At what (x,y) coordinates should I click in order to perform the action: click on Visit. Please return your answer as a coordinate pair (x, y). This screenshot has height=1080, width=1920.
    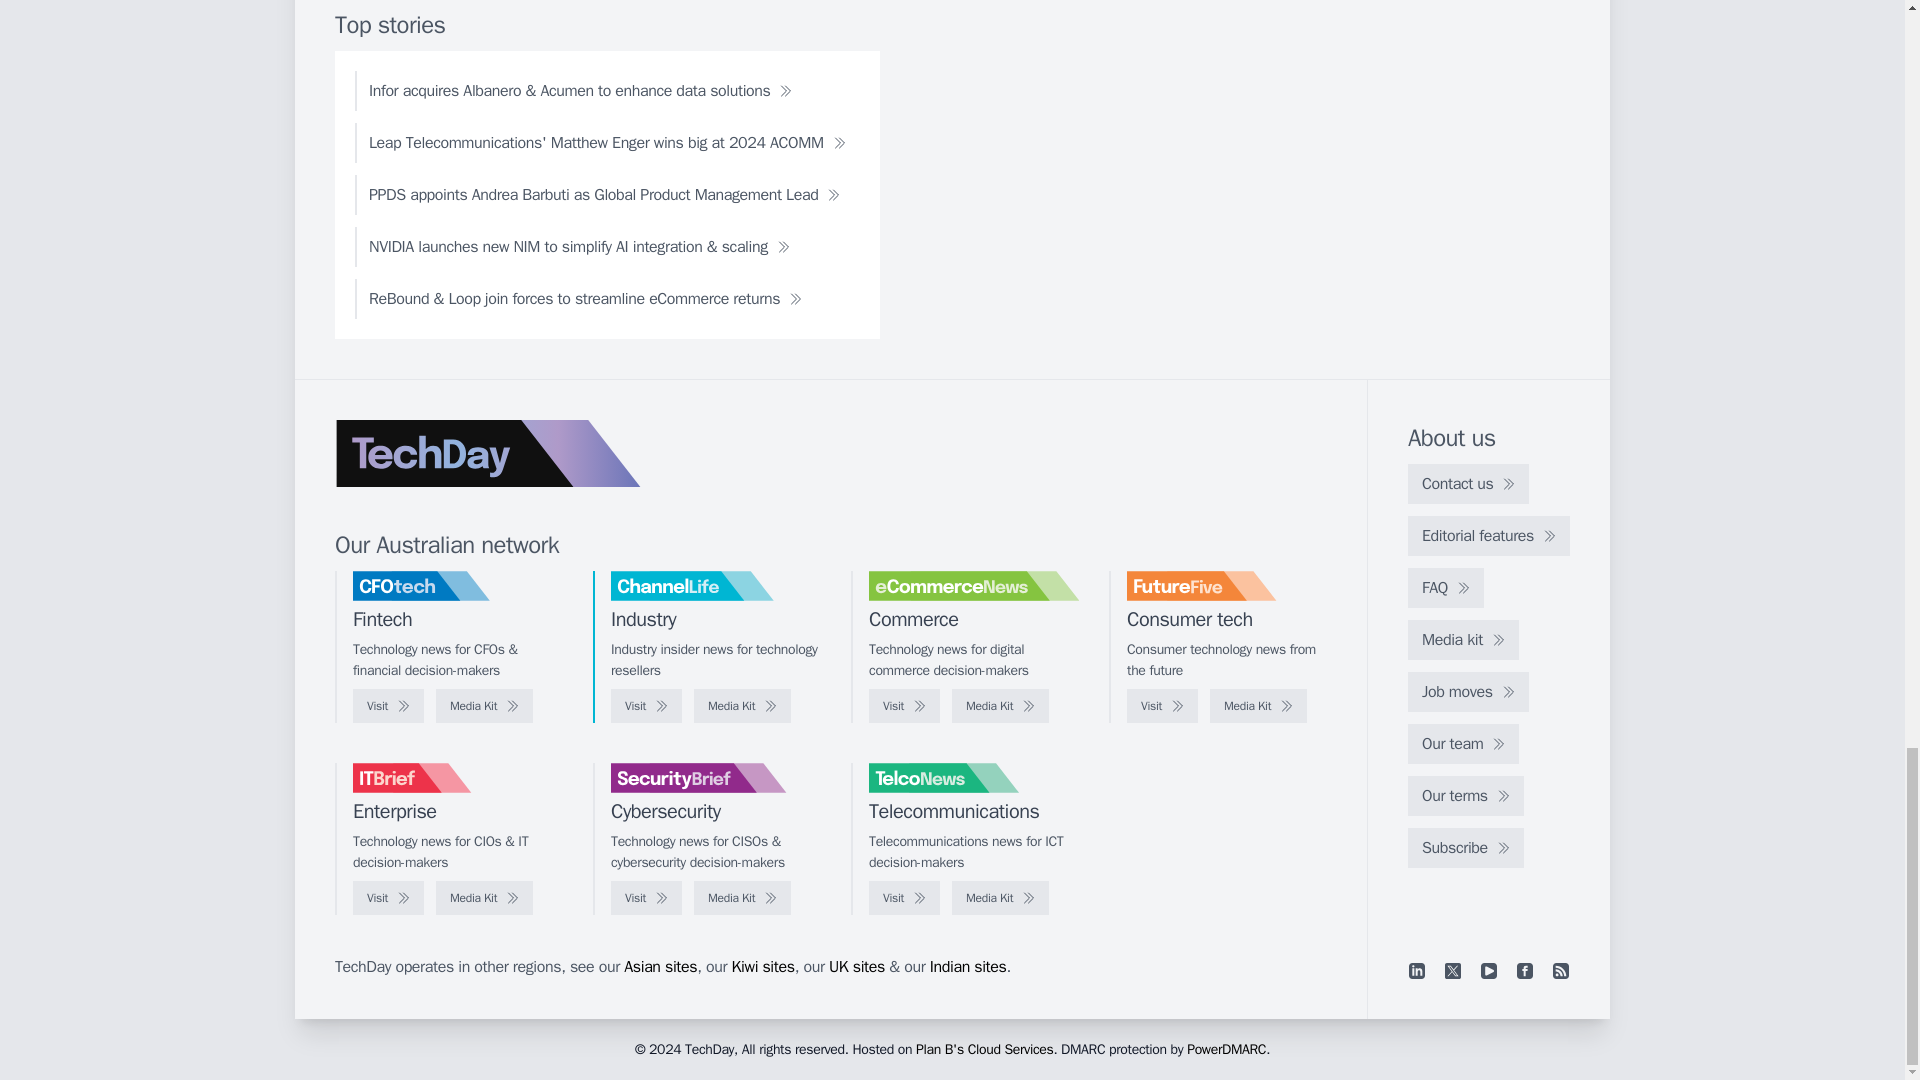
    Looking at the image, I should click on (388, 706).